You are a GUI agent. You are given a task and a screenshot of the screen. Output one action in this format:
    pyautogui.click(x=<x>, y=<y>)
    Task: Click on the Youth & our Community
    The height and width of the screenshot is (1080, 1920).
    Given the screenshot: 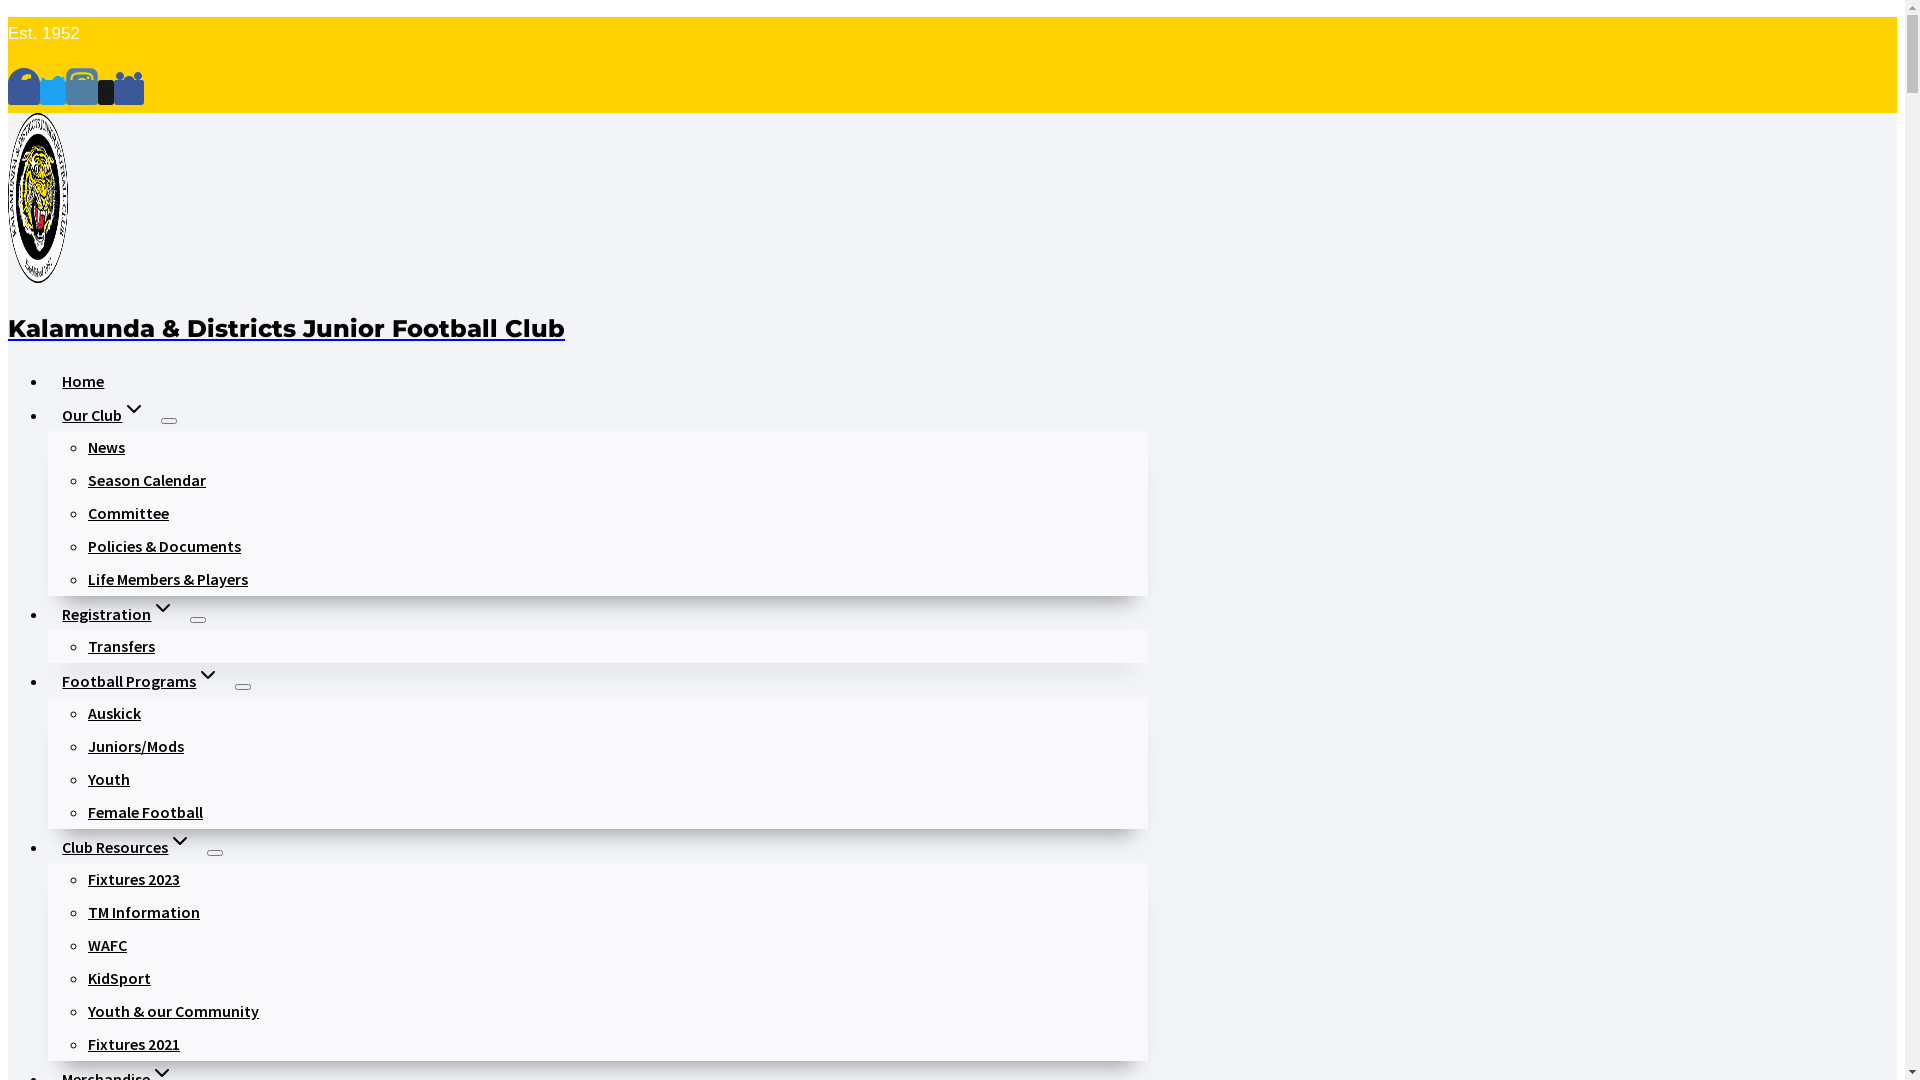 What is the action you would take?
    pyautogui.click(x=174, y=1010)
    